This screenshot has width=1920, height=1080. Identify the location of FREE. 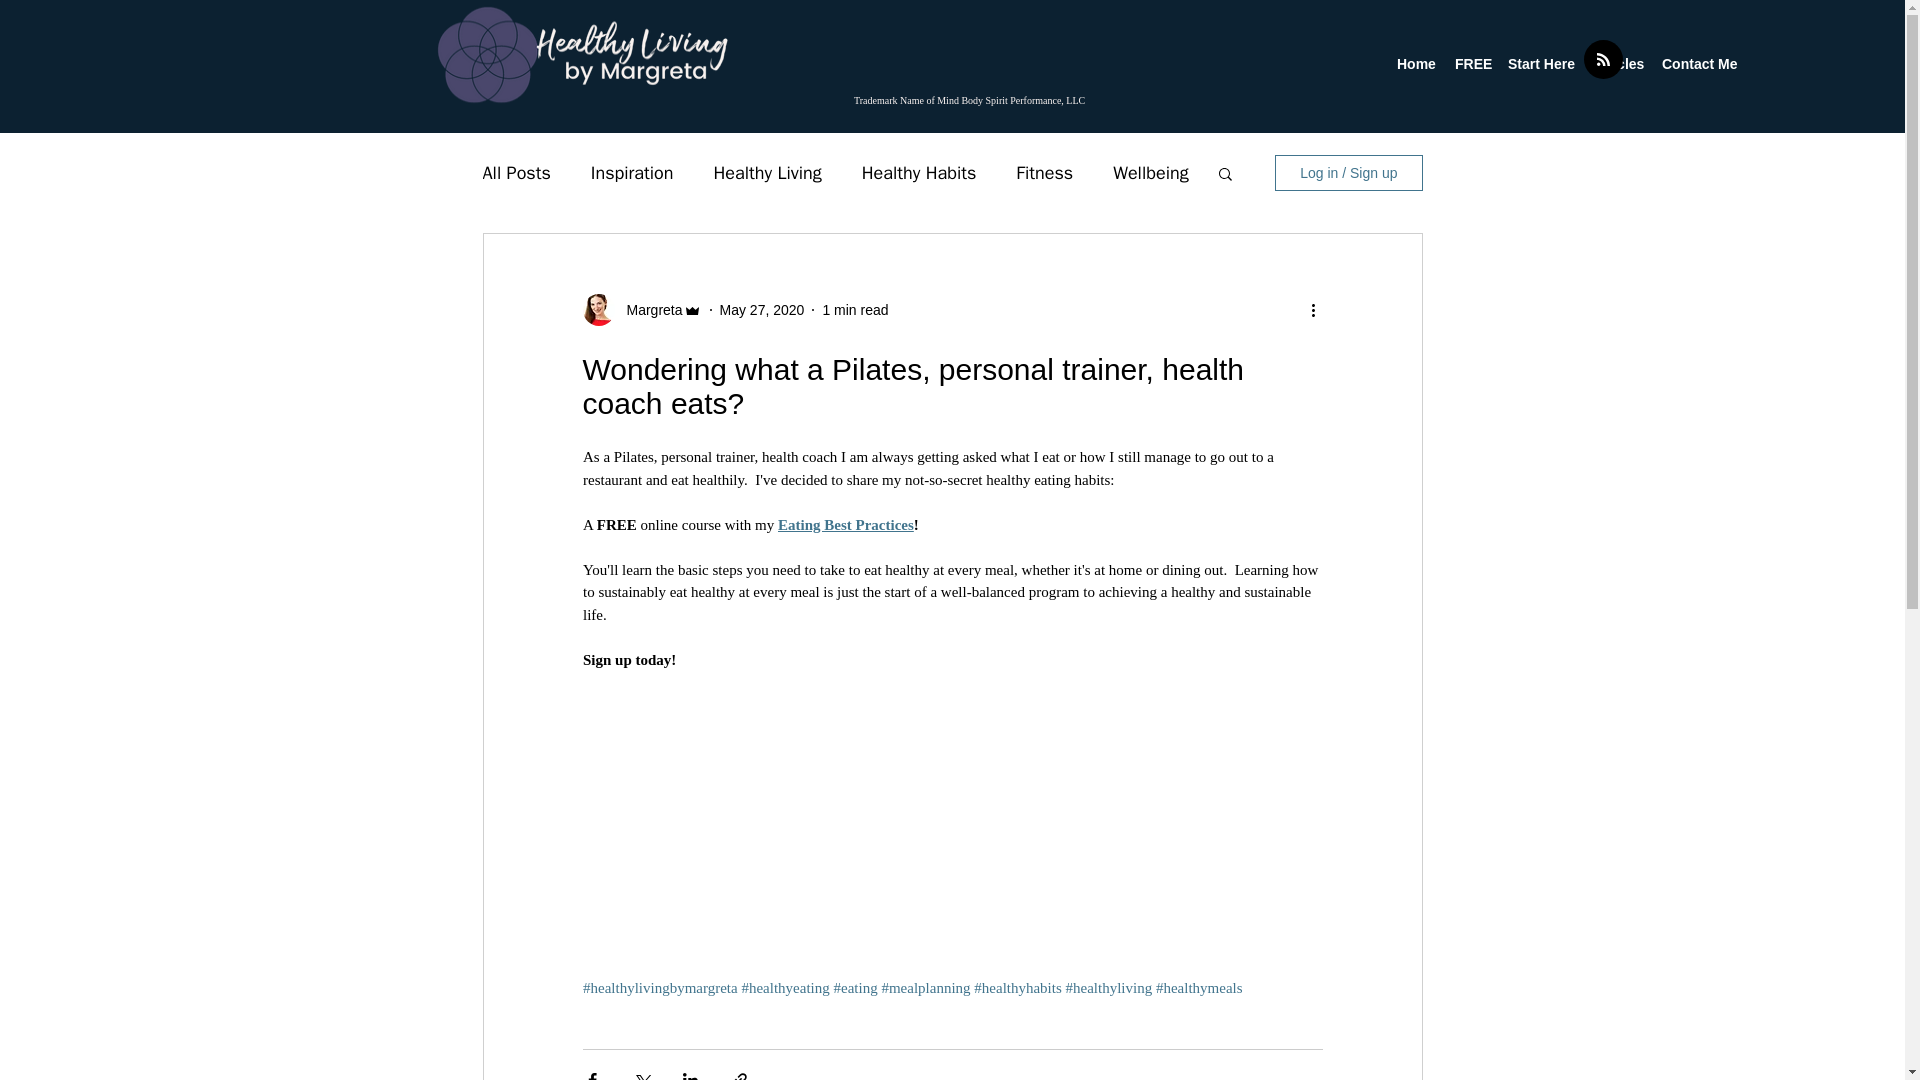
(1471, 63).